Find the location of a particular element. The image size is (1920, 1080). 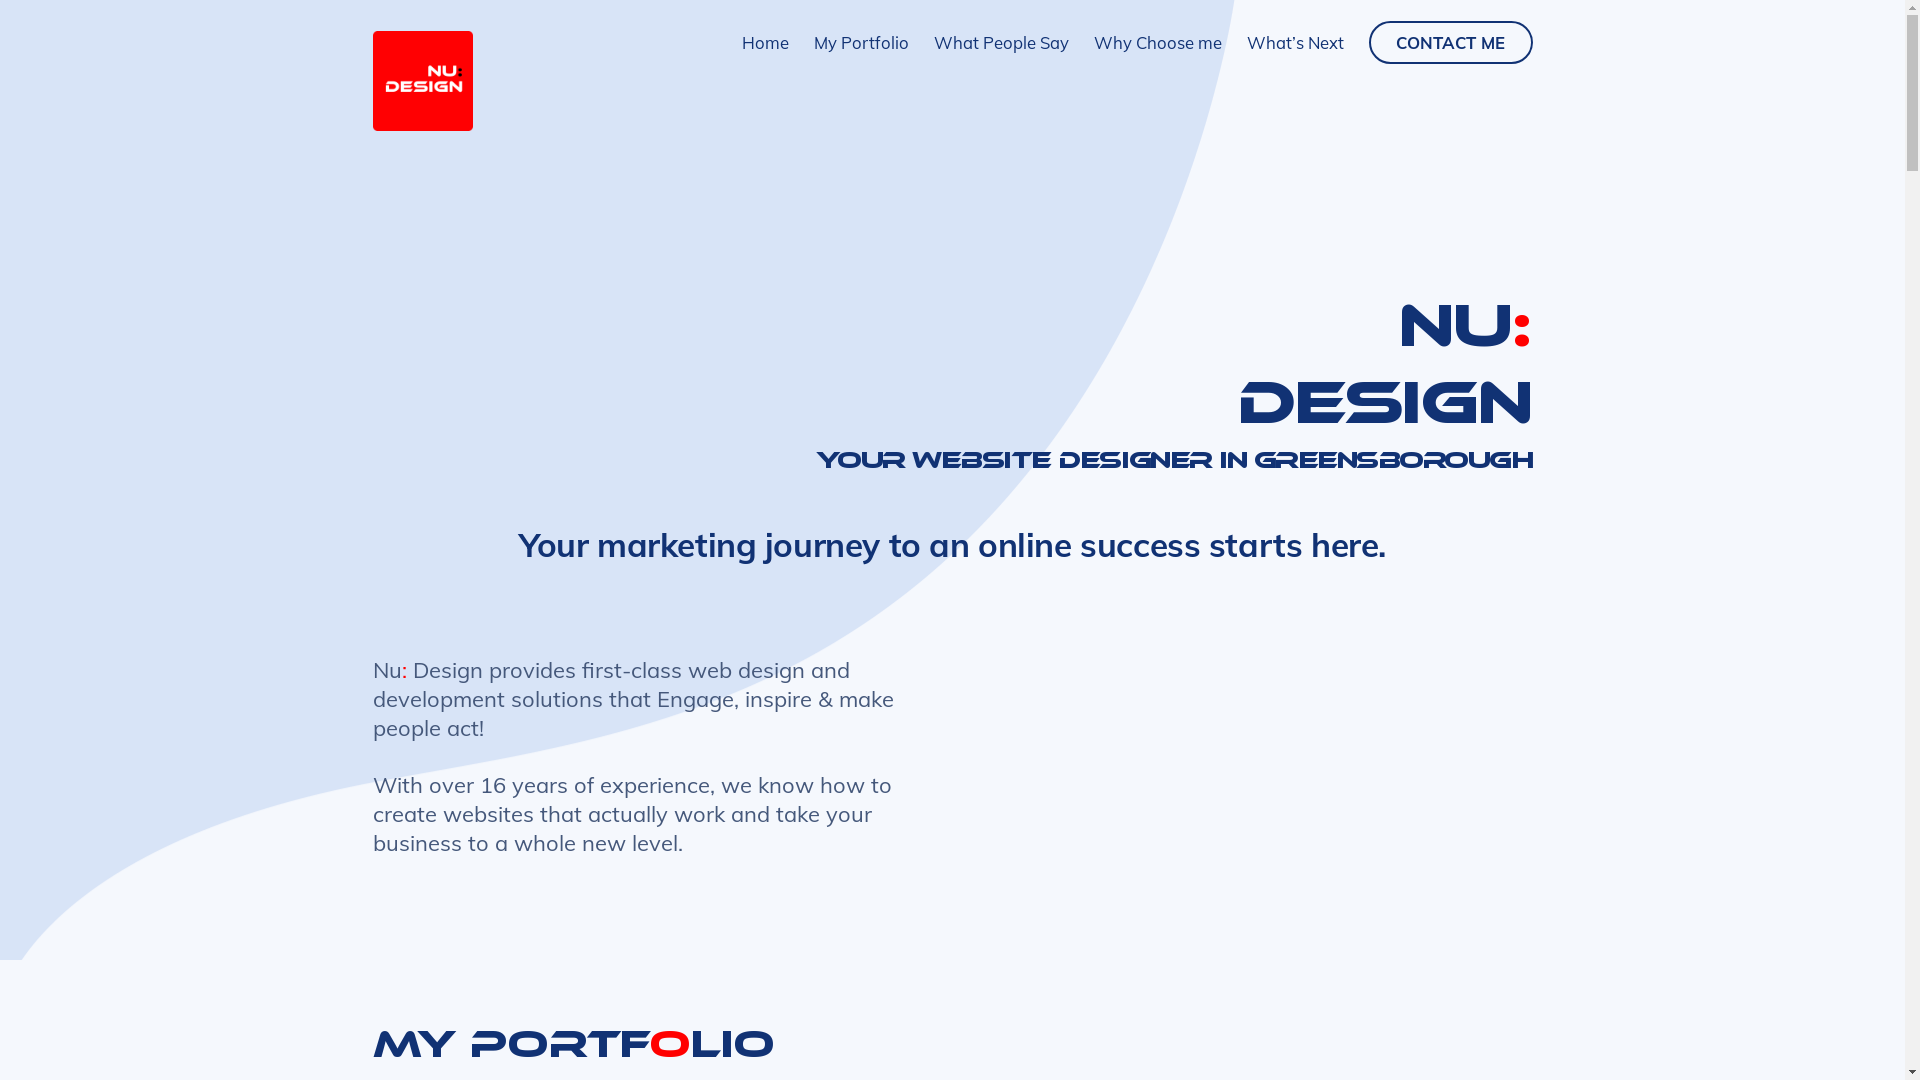

Home is located at coordinates (766, 42).